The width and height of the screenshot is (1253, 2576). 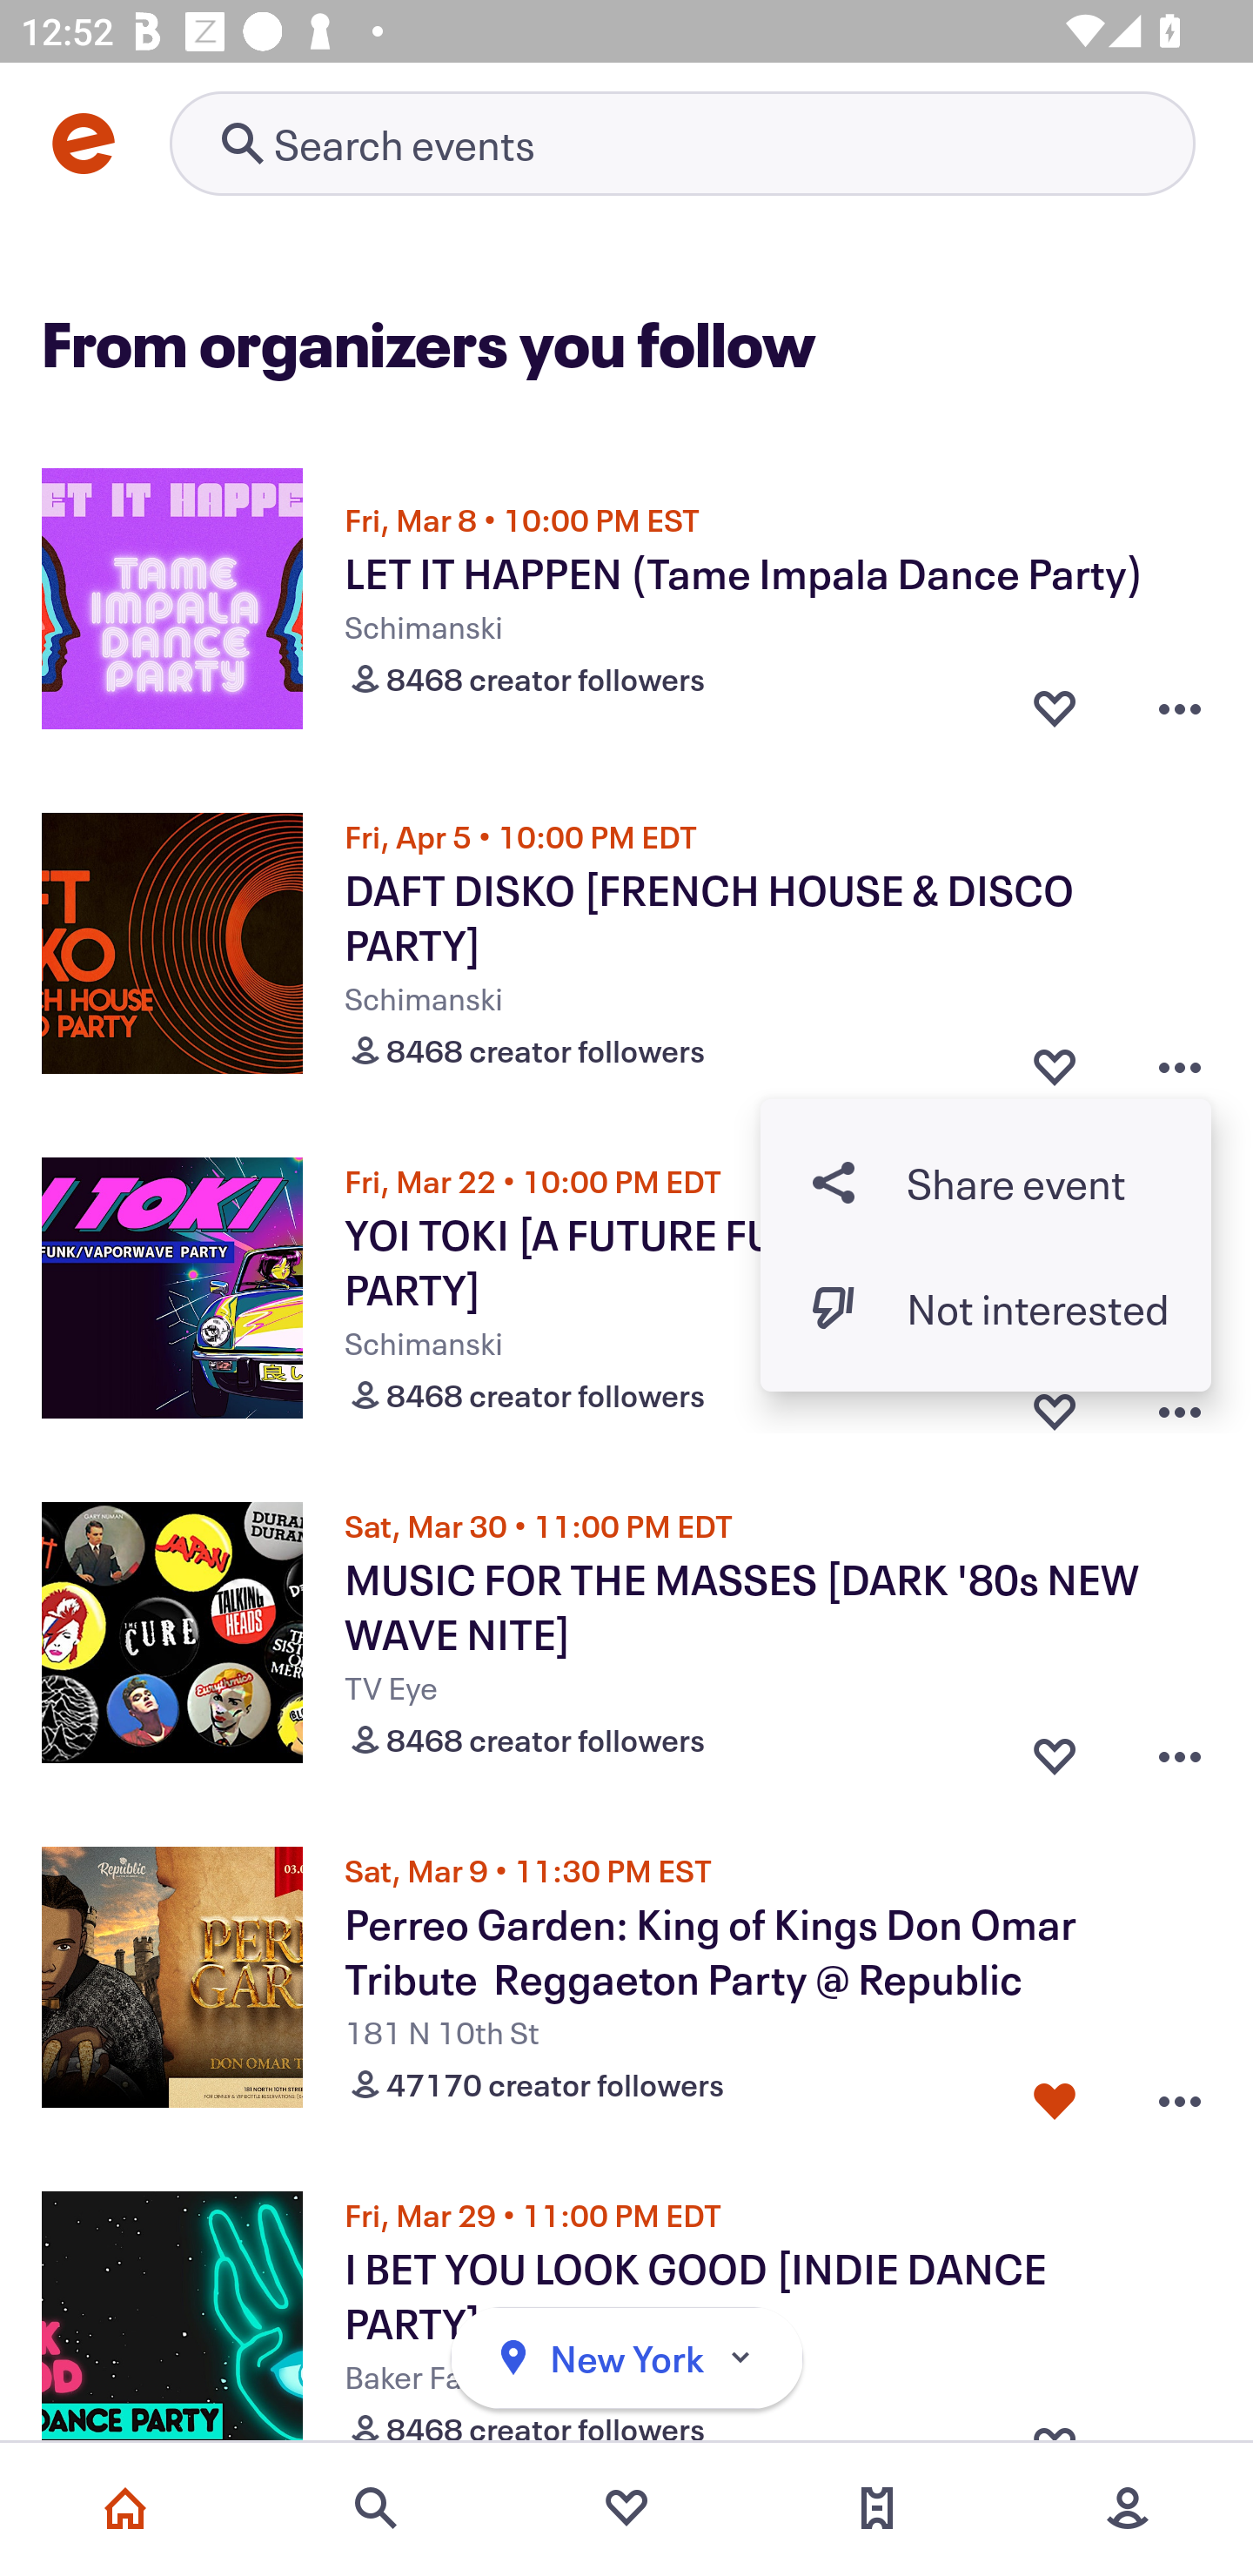 What do you see at coordinates (986, 1182) in the screenshot?
I see `Share button Share event` at bounding box center [986, 1182].